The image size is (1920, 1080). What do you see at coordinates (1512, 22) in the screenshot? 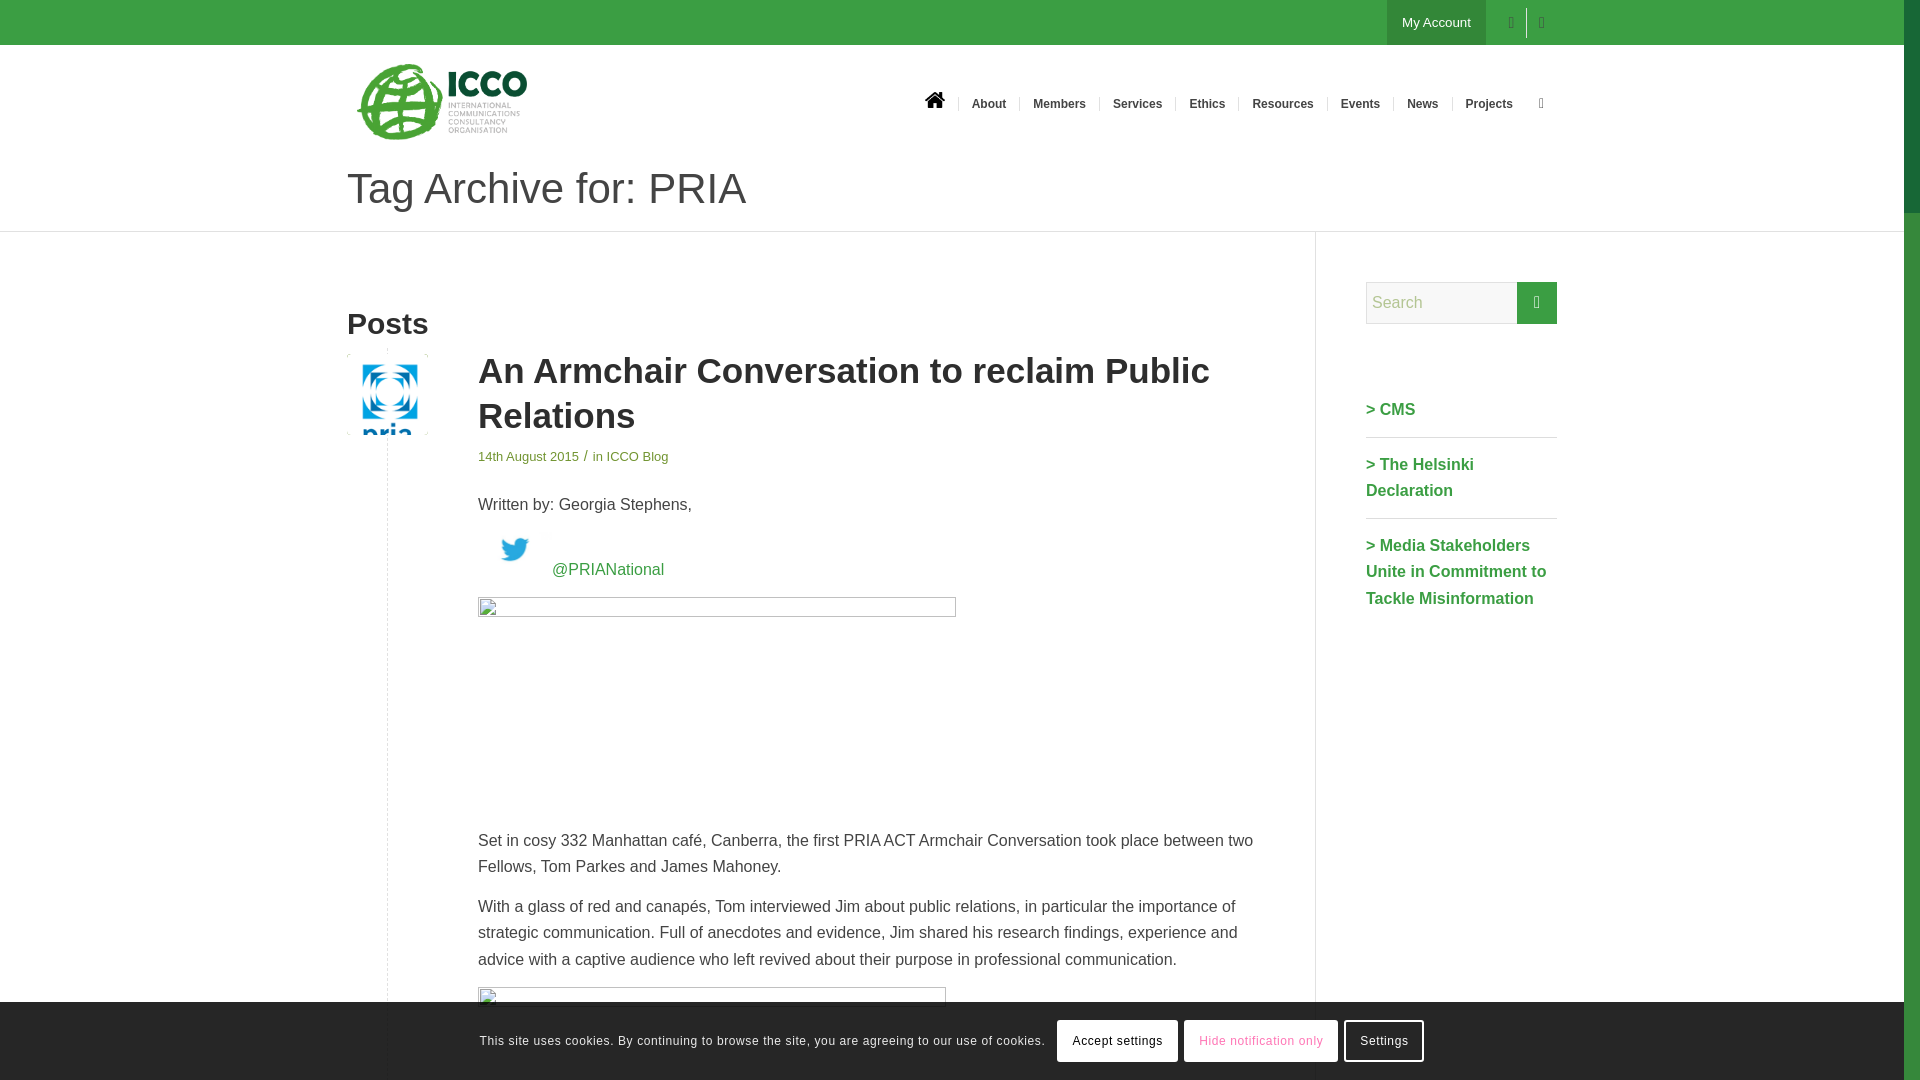
I see `Facebook` at bounding box center [1512, 22].